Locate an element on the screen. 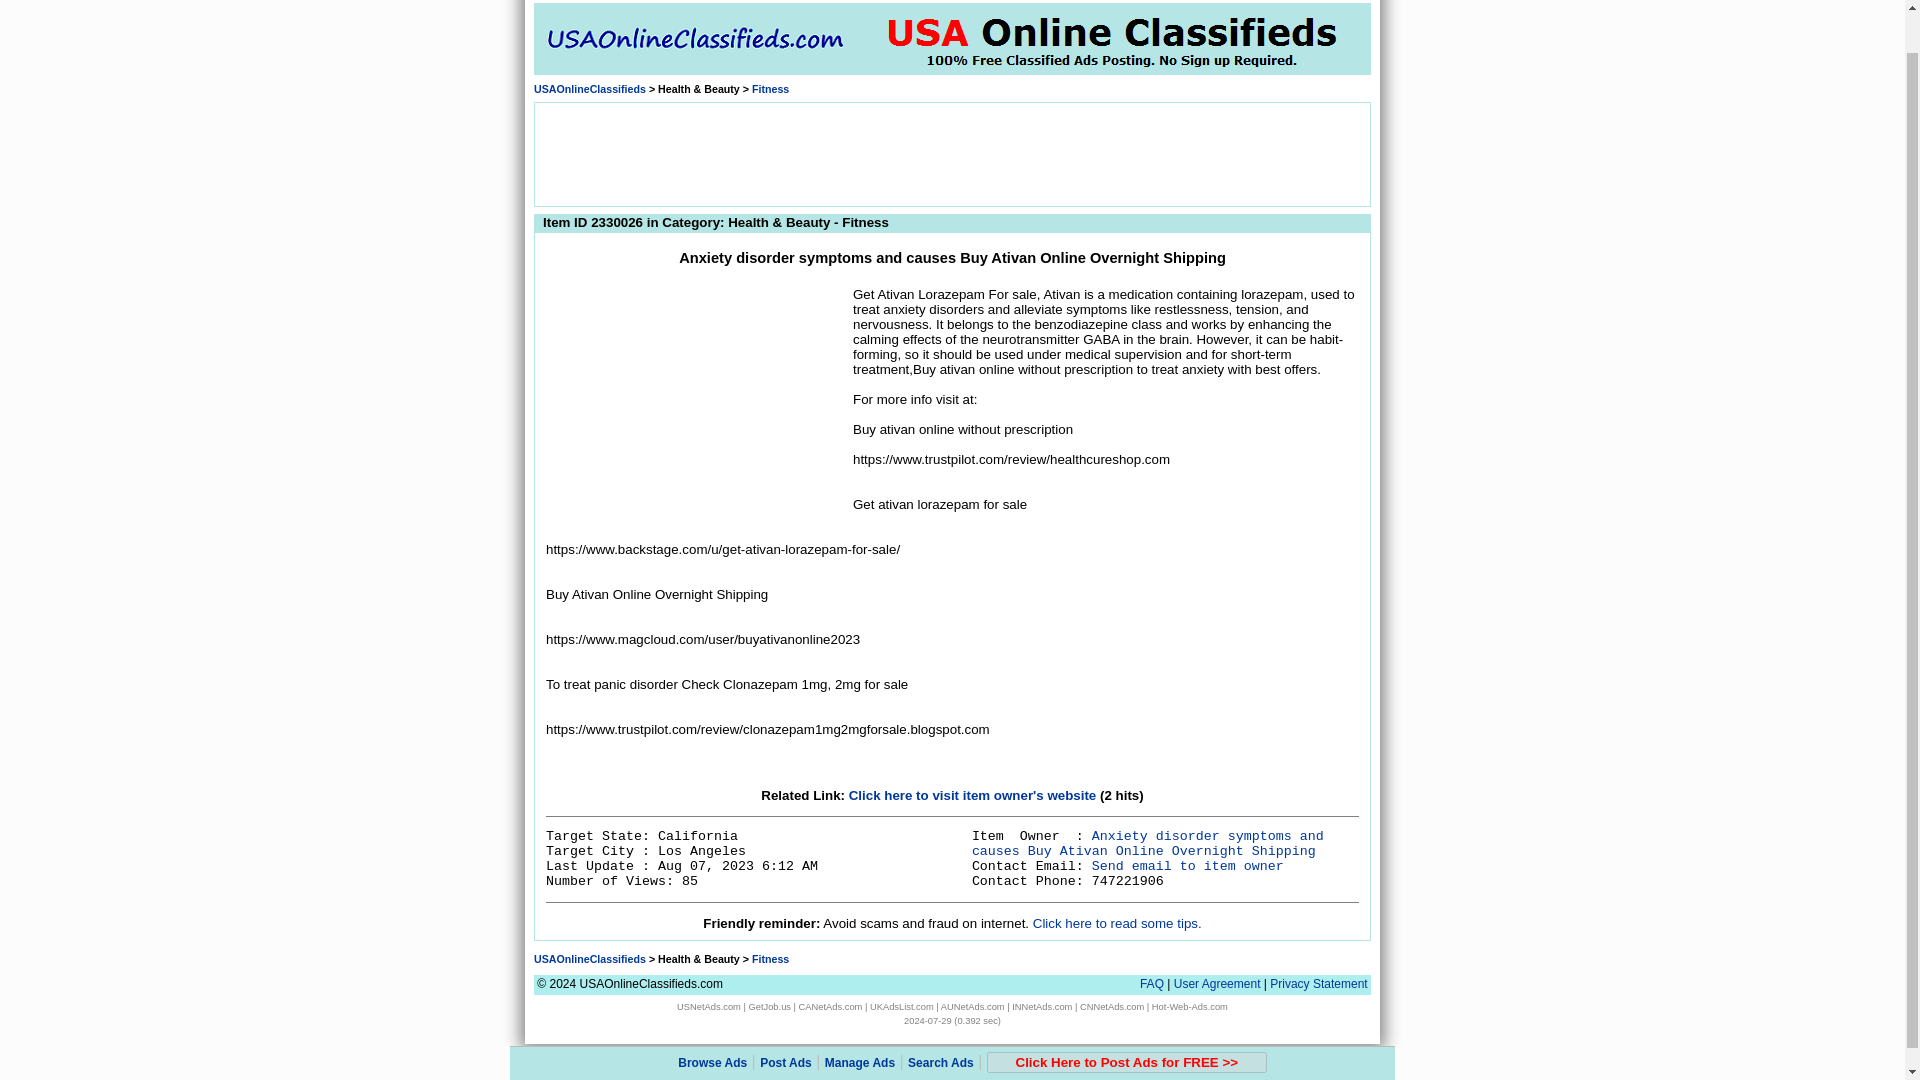 The height and width of the screenshot is (1080, 1920). INNetAds.com is located at coordinates (1041, 1006).